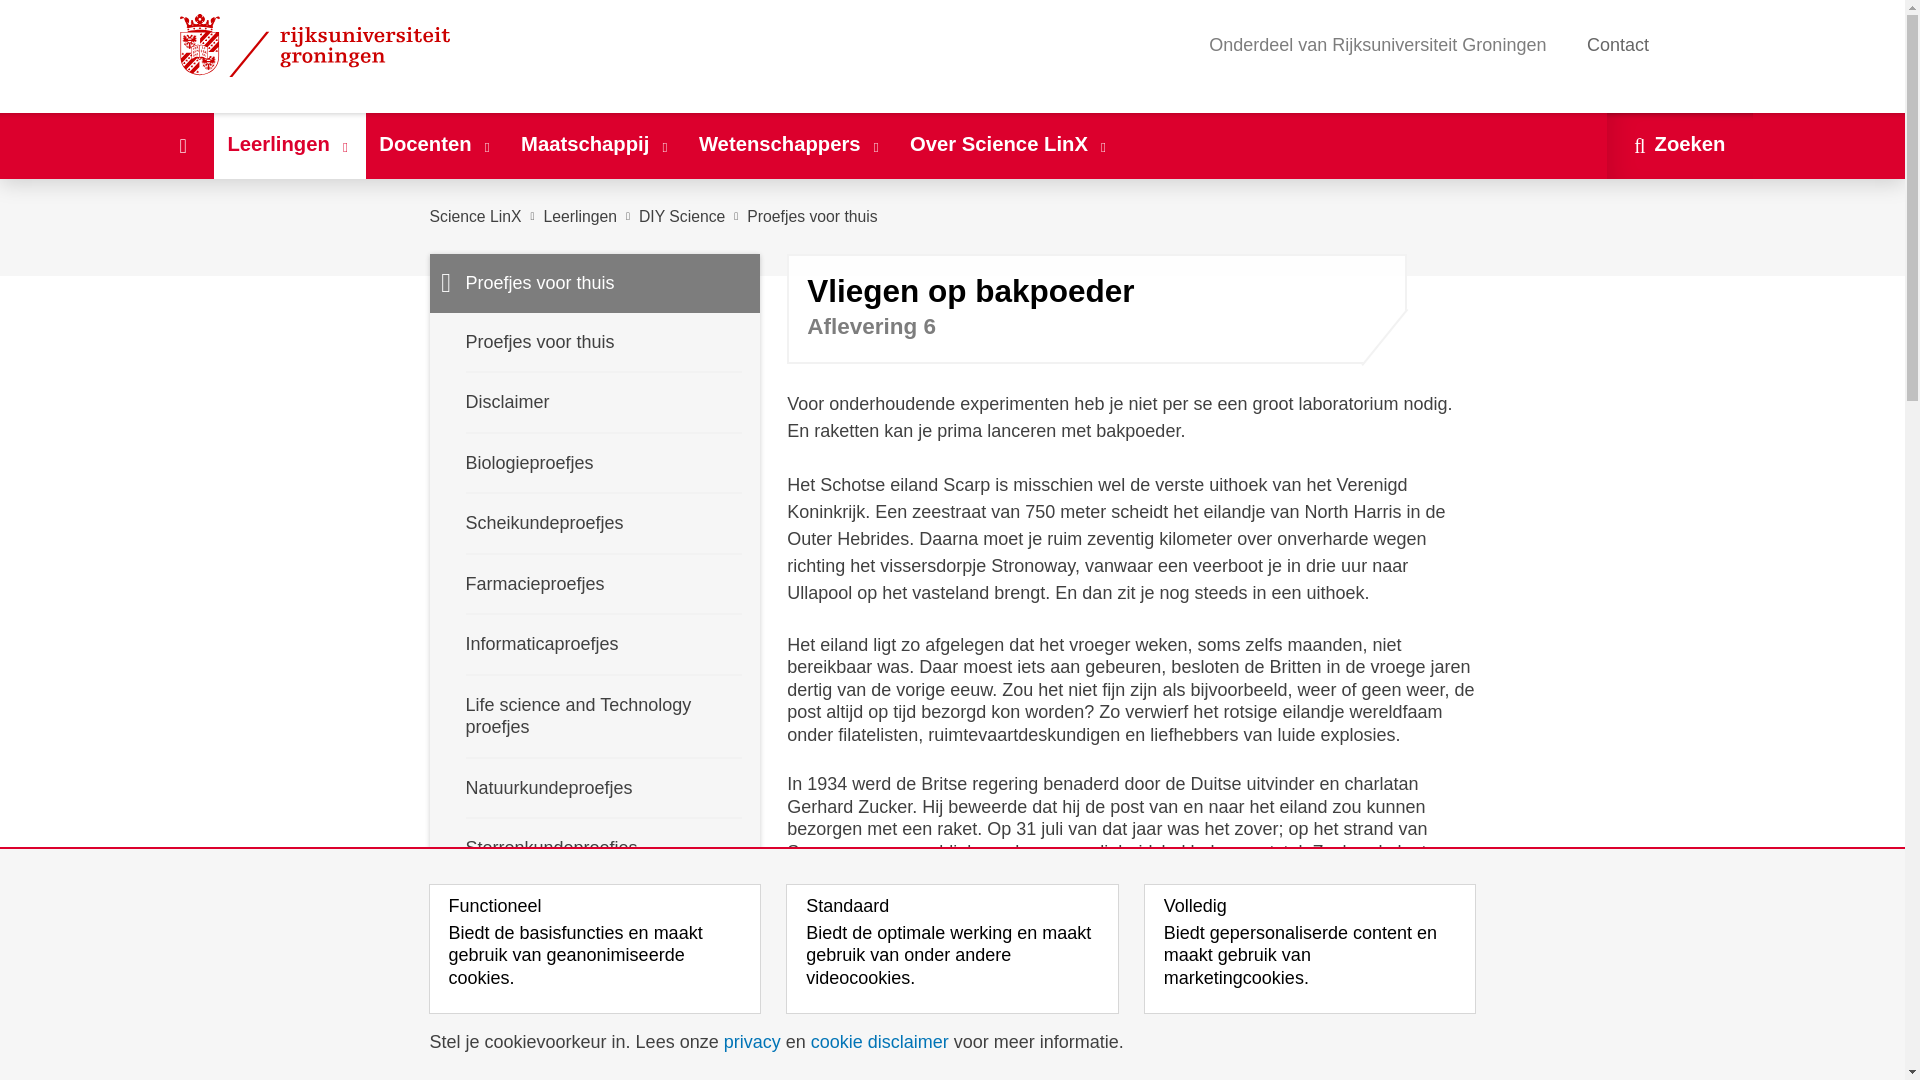 The height and width of the screenshot is (1080, 1920). What do you see at coordinates (1010, 146) in the screenshot?
I see `Over Science LinX` at bounding box center [1010, 146].